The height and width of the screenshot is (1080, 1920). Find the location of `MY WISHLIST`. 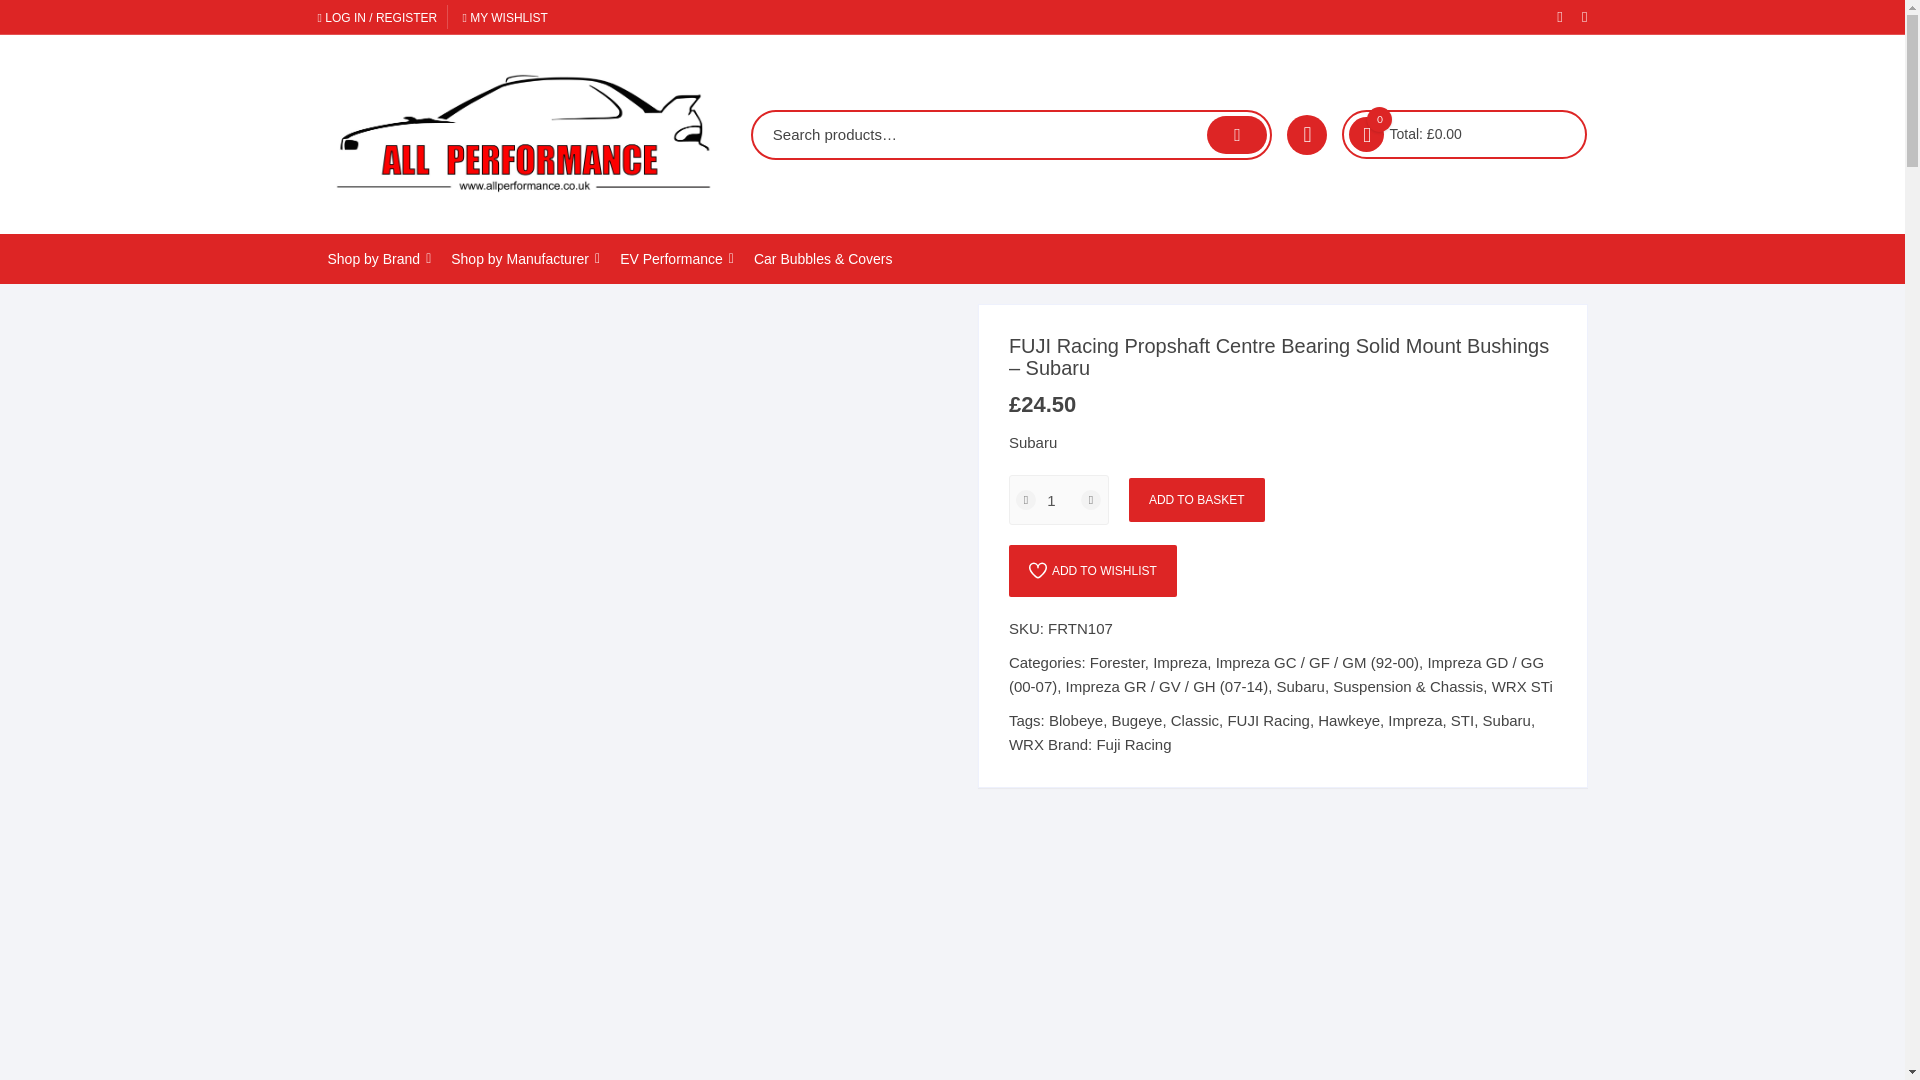

MY WISHLIST is located at coordinates (504, 17).